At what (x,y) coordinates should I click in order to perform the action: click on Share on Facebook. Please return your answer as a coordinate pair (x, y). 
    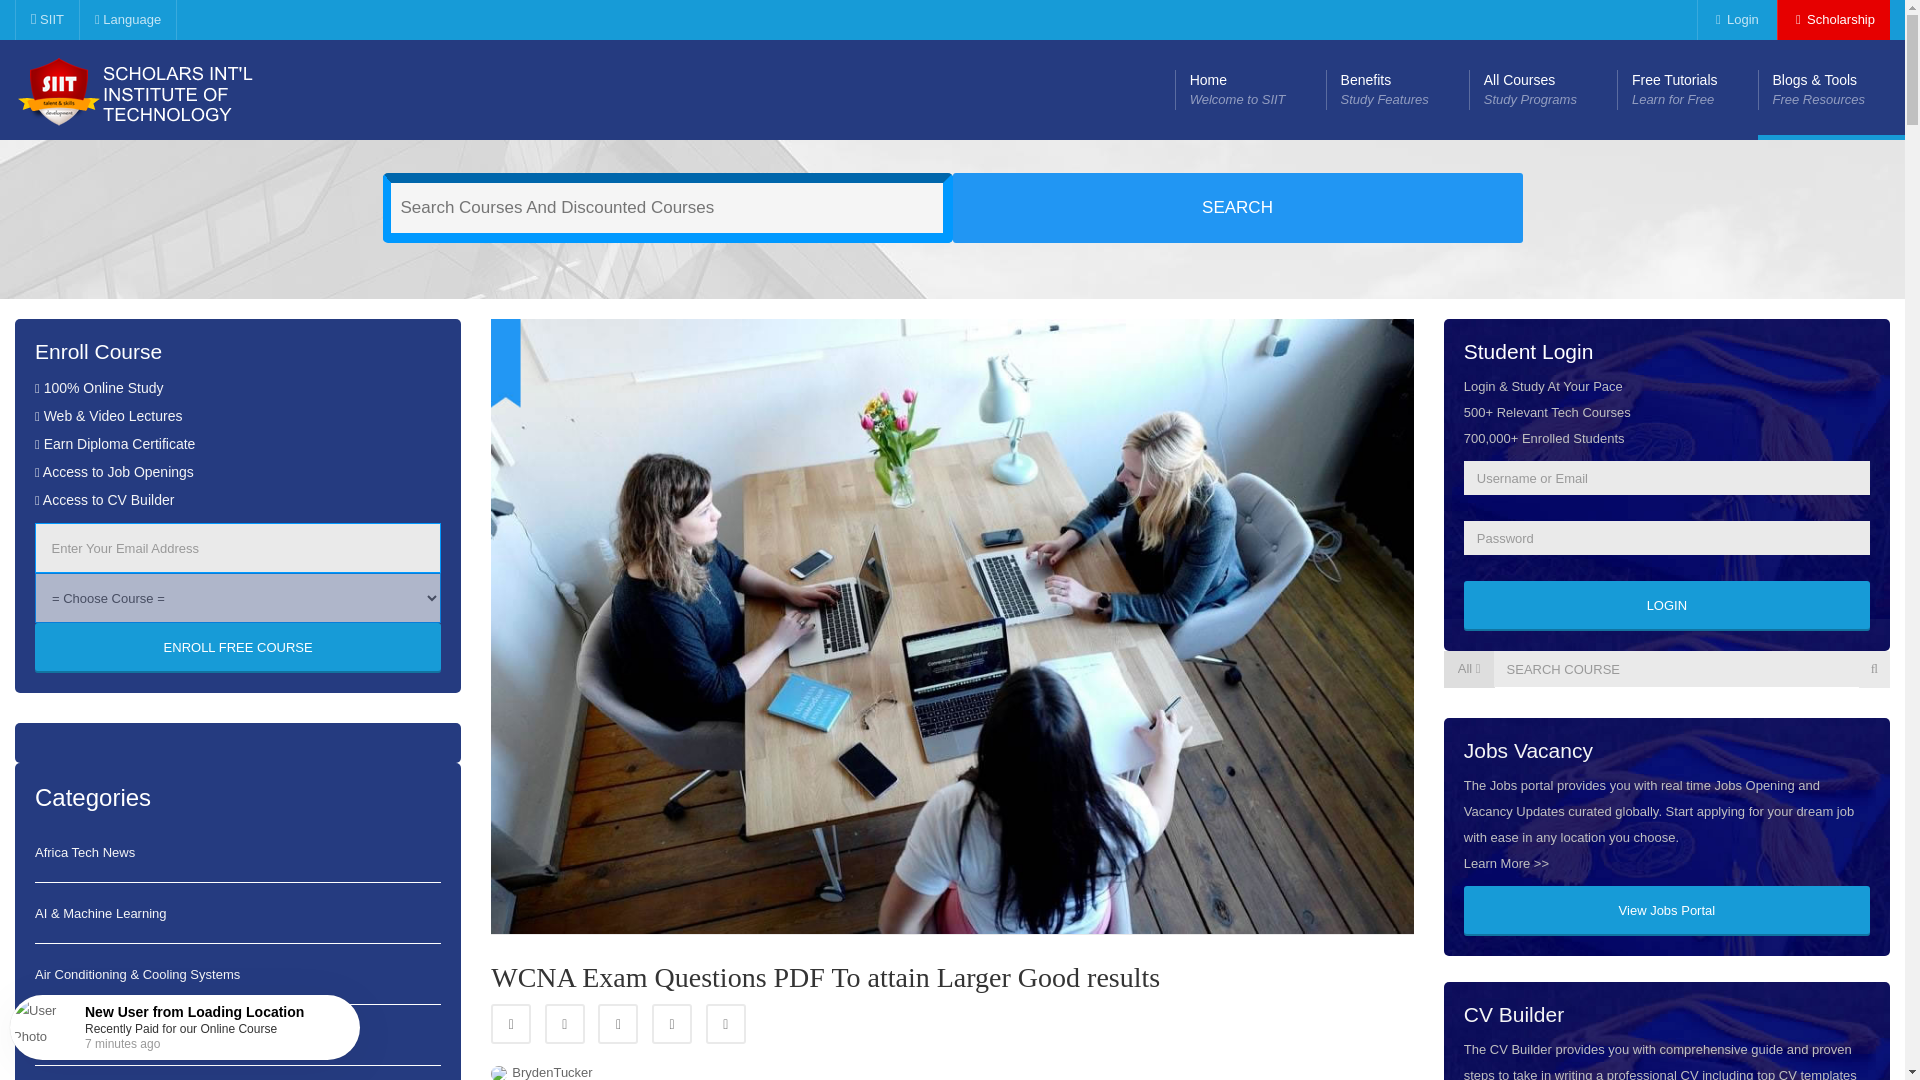
    Looking at the image, I should click on (164, 90).